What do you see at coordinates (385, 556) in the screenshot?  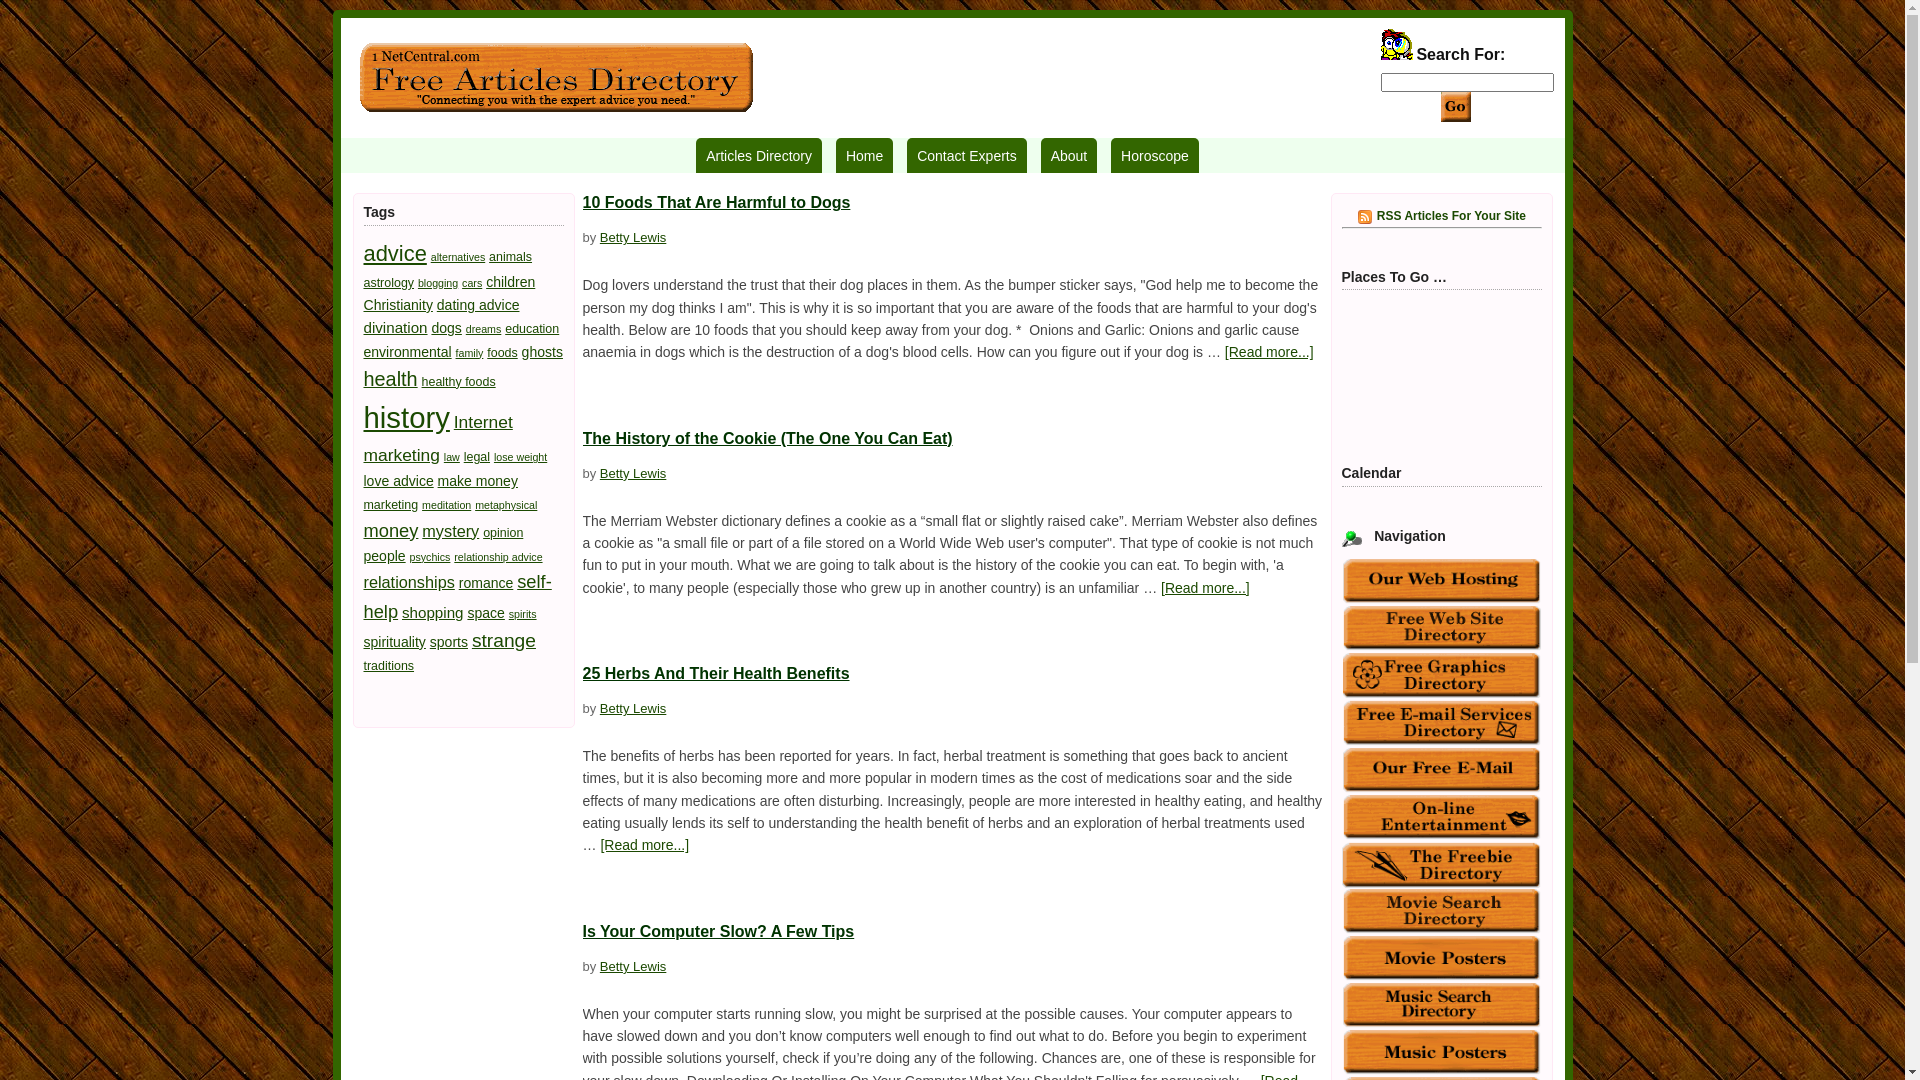 I see `people` at bounding box center [385, 556].